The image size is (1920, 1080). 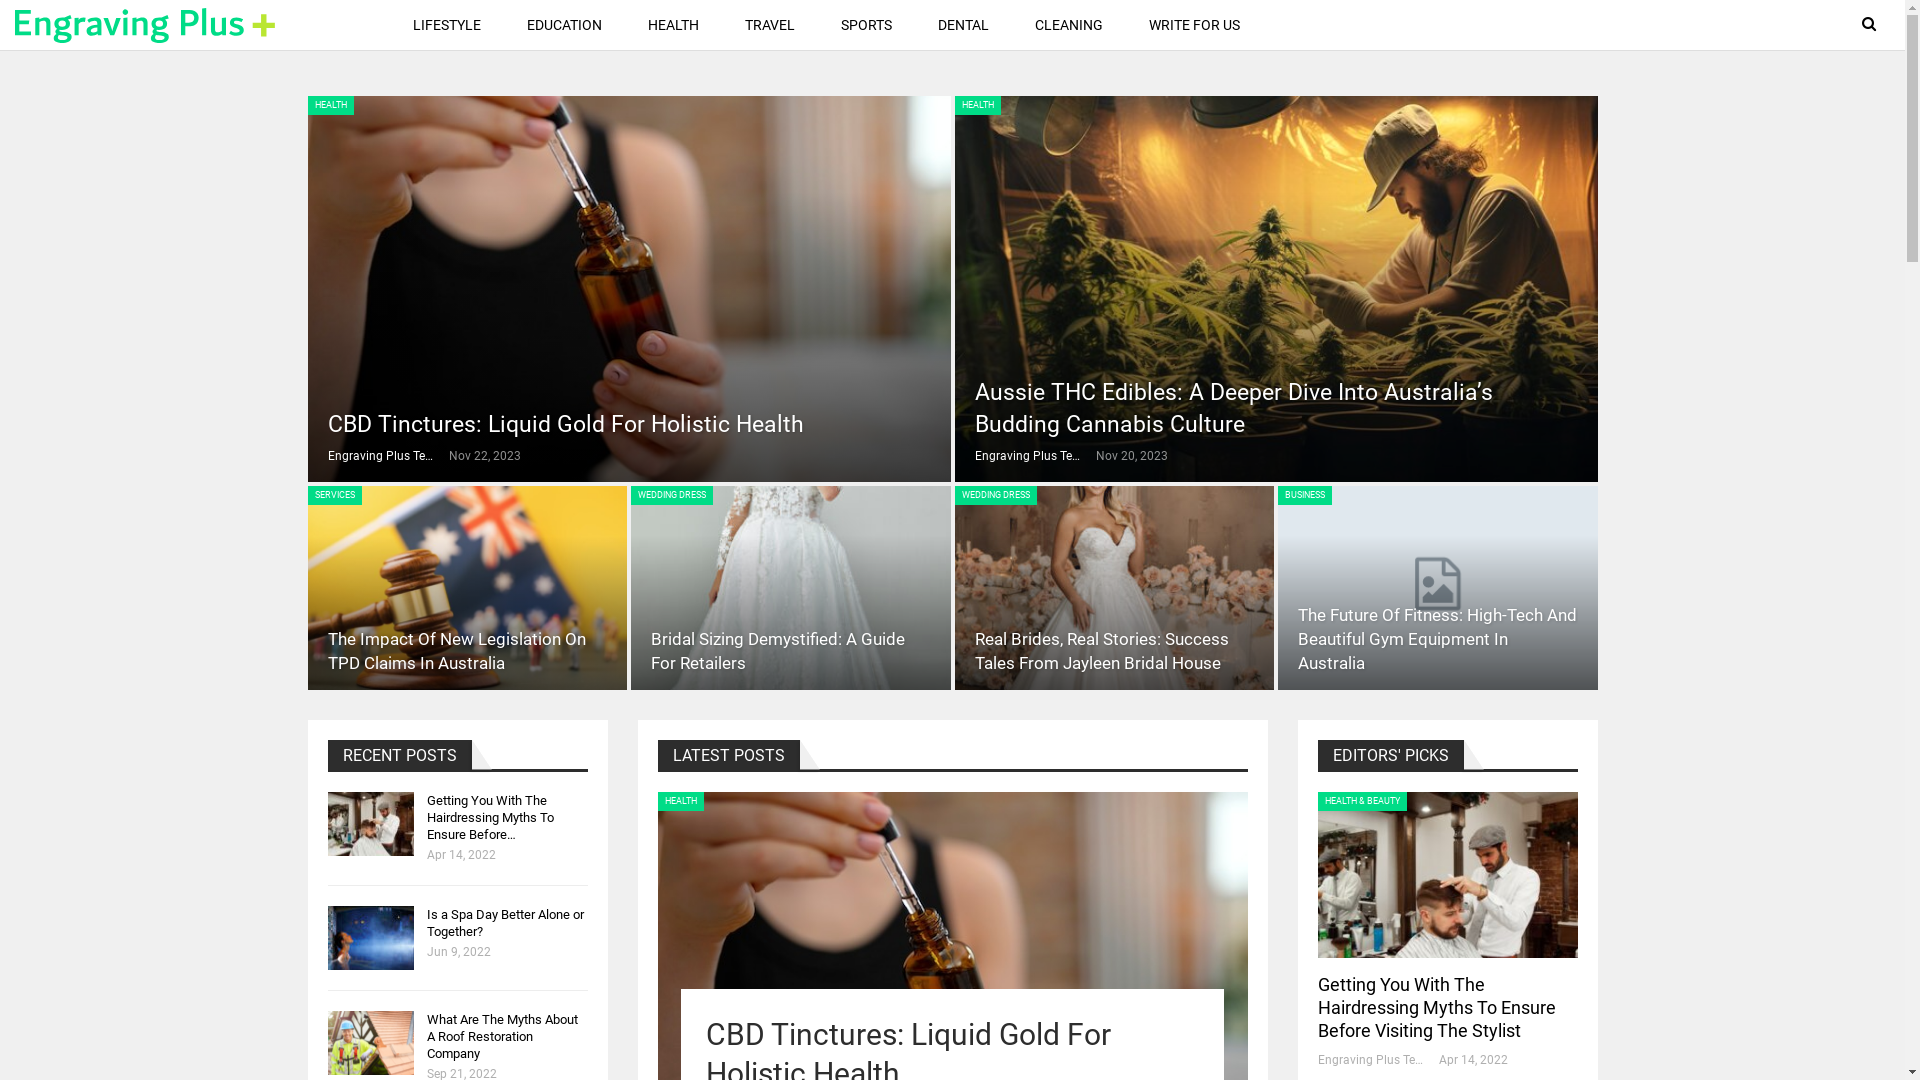 I want to click on HEALTH & BEAUTY, so click(x=1362, y=802).